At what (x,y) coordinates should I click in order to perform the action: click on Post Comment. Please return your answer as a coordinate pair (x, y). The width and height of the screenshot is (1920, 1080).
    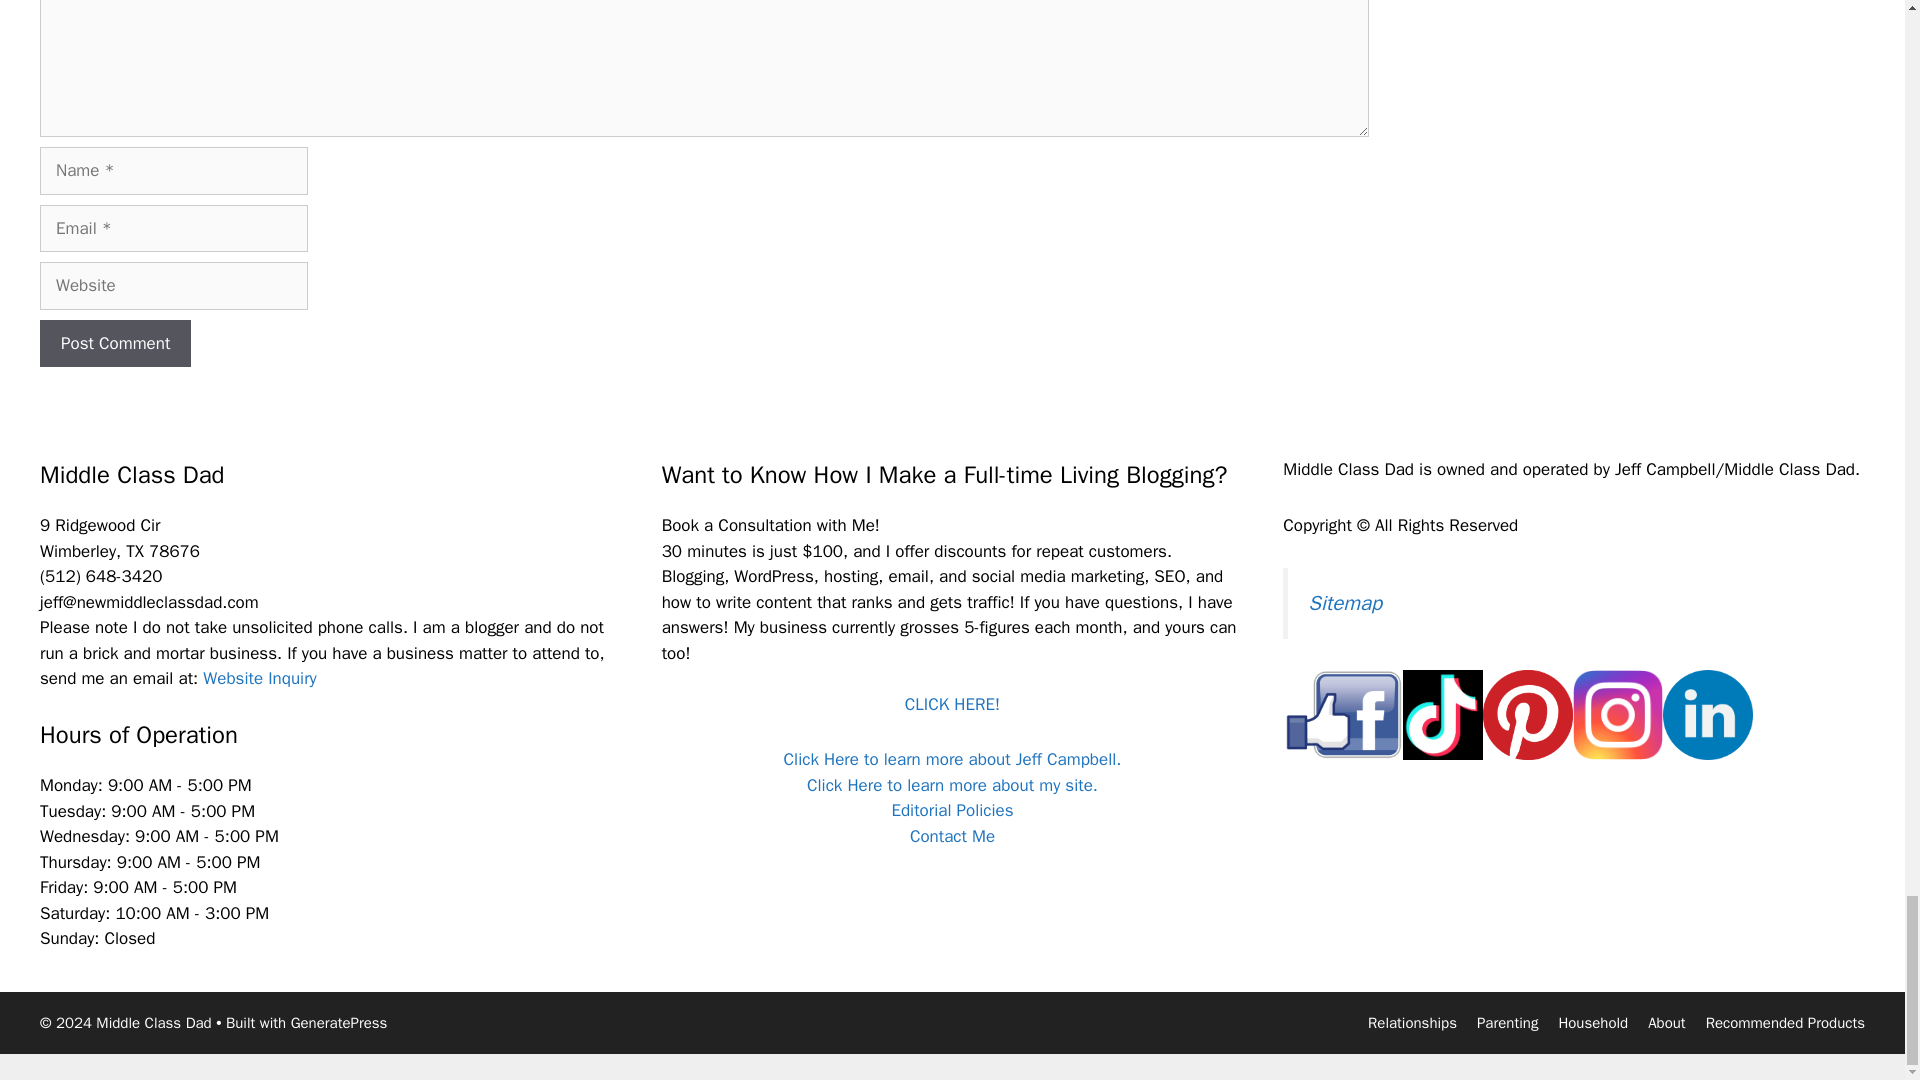
    Looking at the image, I should click on (115, 344).